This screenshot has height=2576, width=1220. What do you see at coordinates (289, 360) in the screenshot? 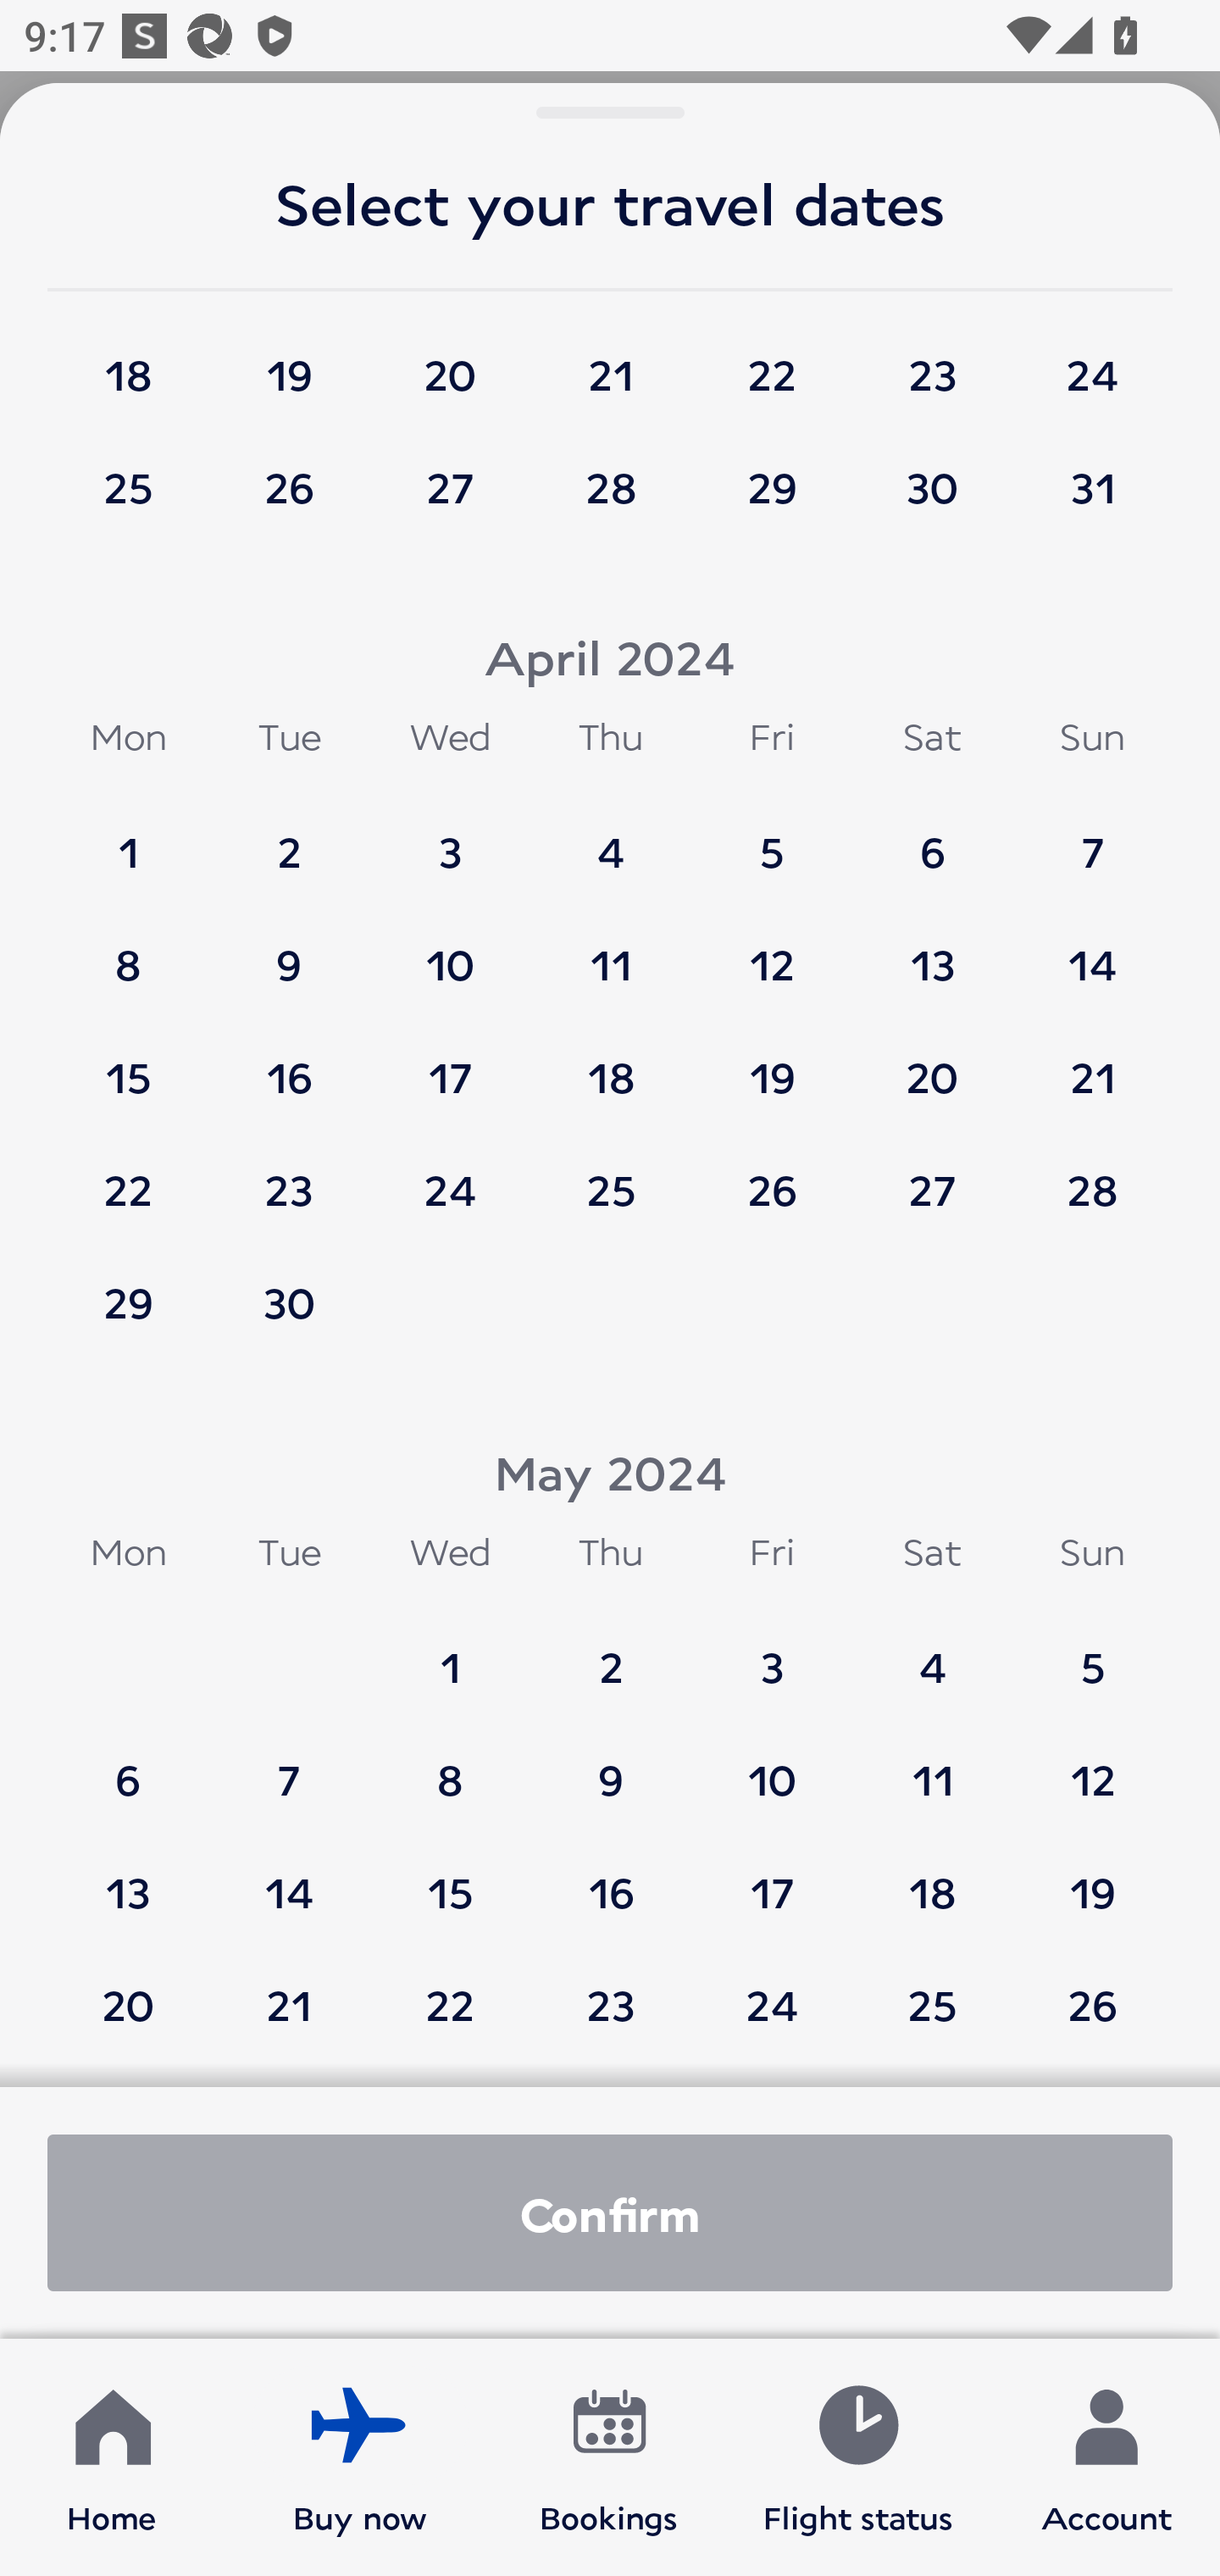
I see `19` at bounding box center [289, 360].